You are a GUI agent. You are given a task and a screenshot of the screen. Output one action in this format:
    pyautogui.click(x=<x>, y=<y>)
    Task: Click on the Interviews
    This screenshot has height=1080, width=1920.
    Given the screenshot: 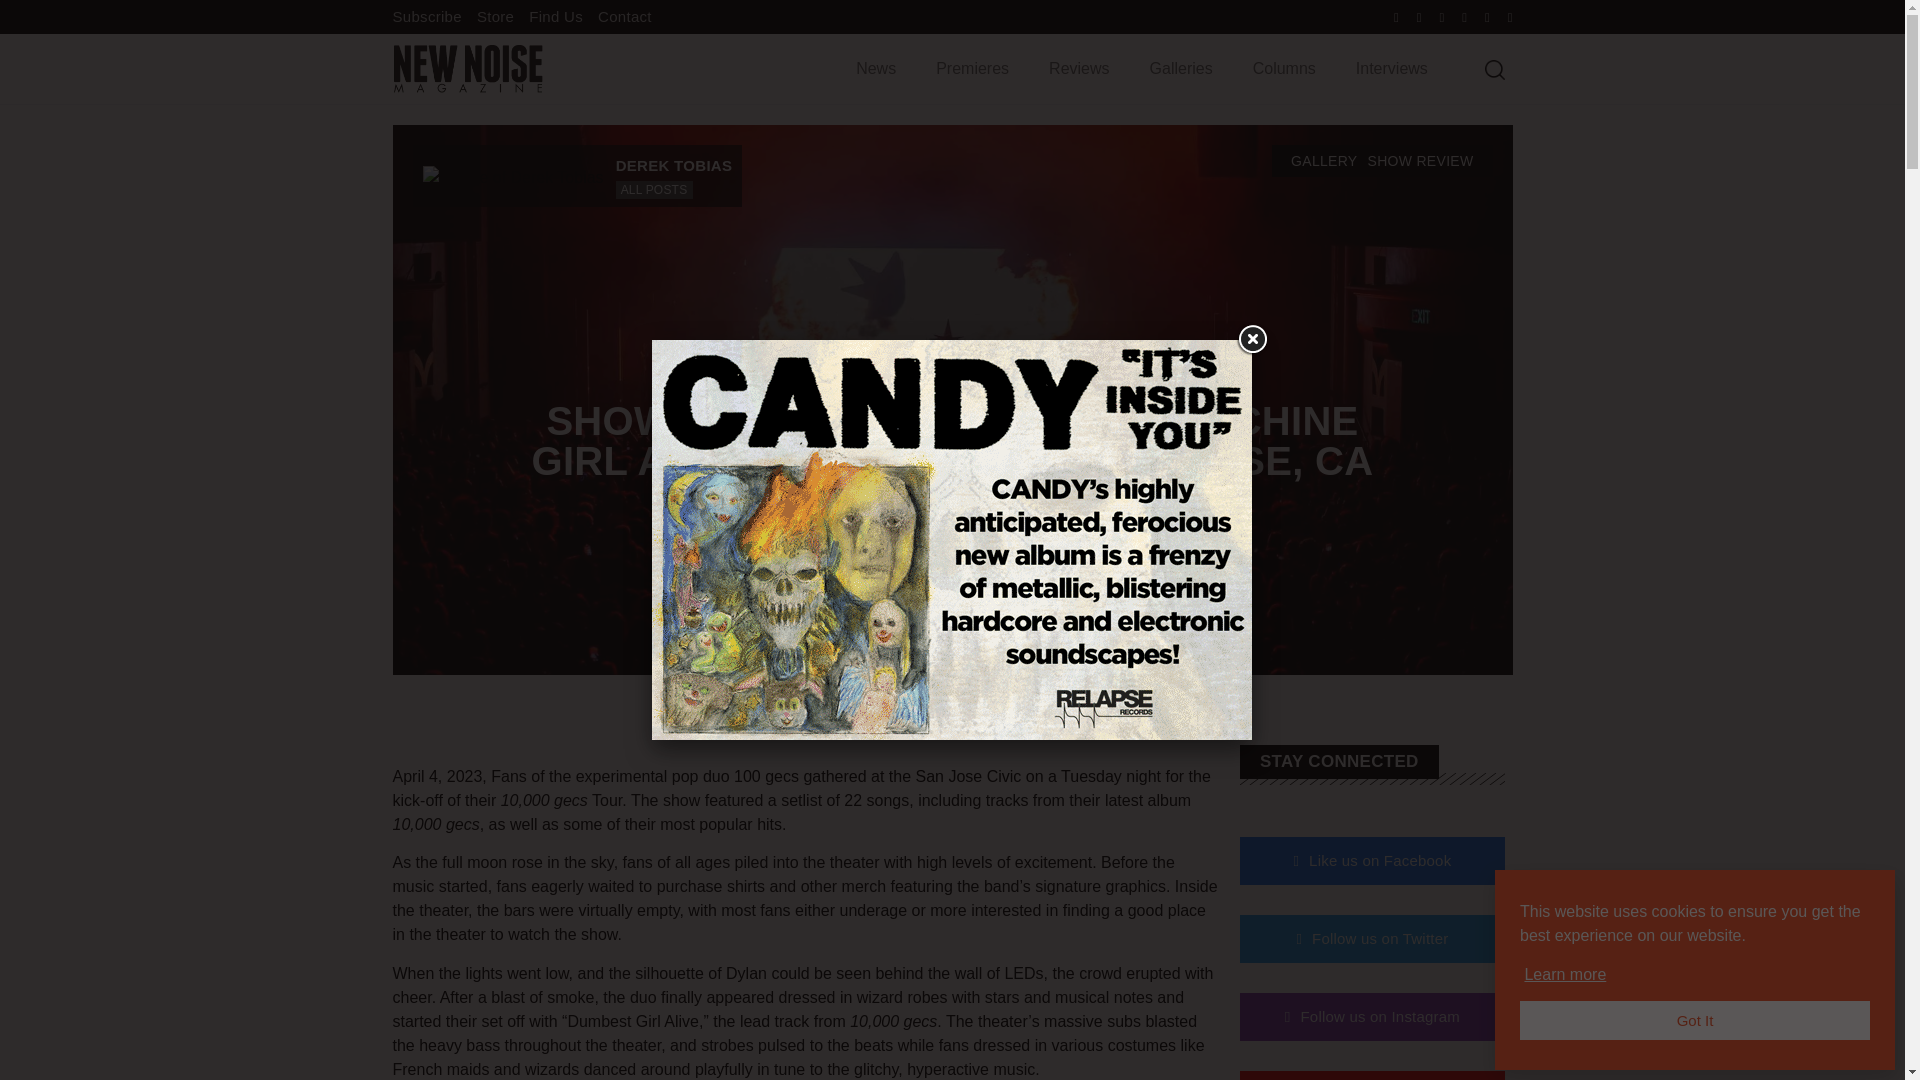 What is the action you would take?
    pyautogui.click(x=1392, y=68)
    